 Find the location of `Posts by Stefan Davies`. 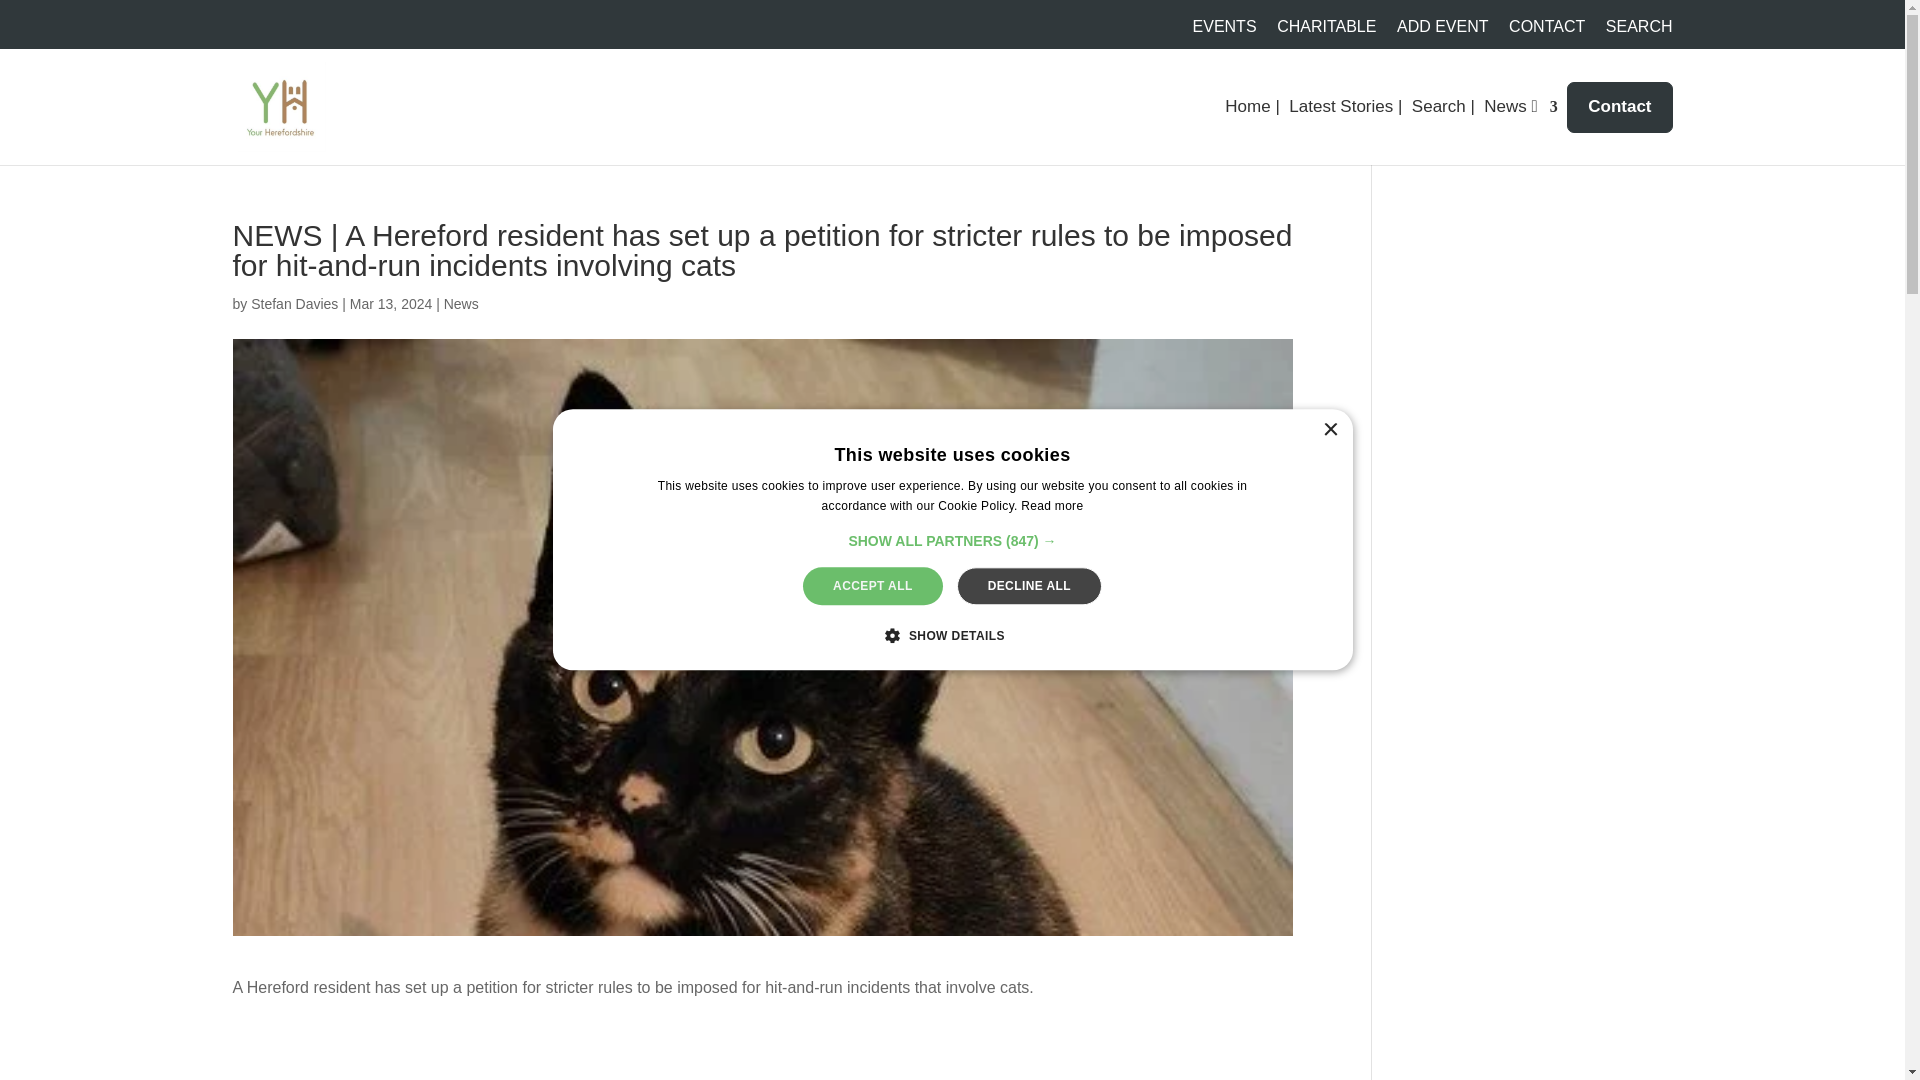

Posts by Stefan Davies is located at coordinates (294, 304).